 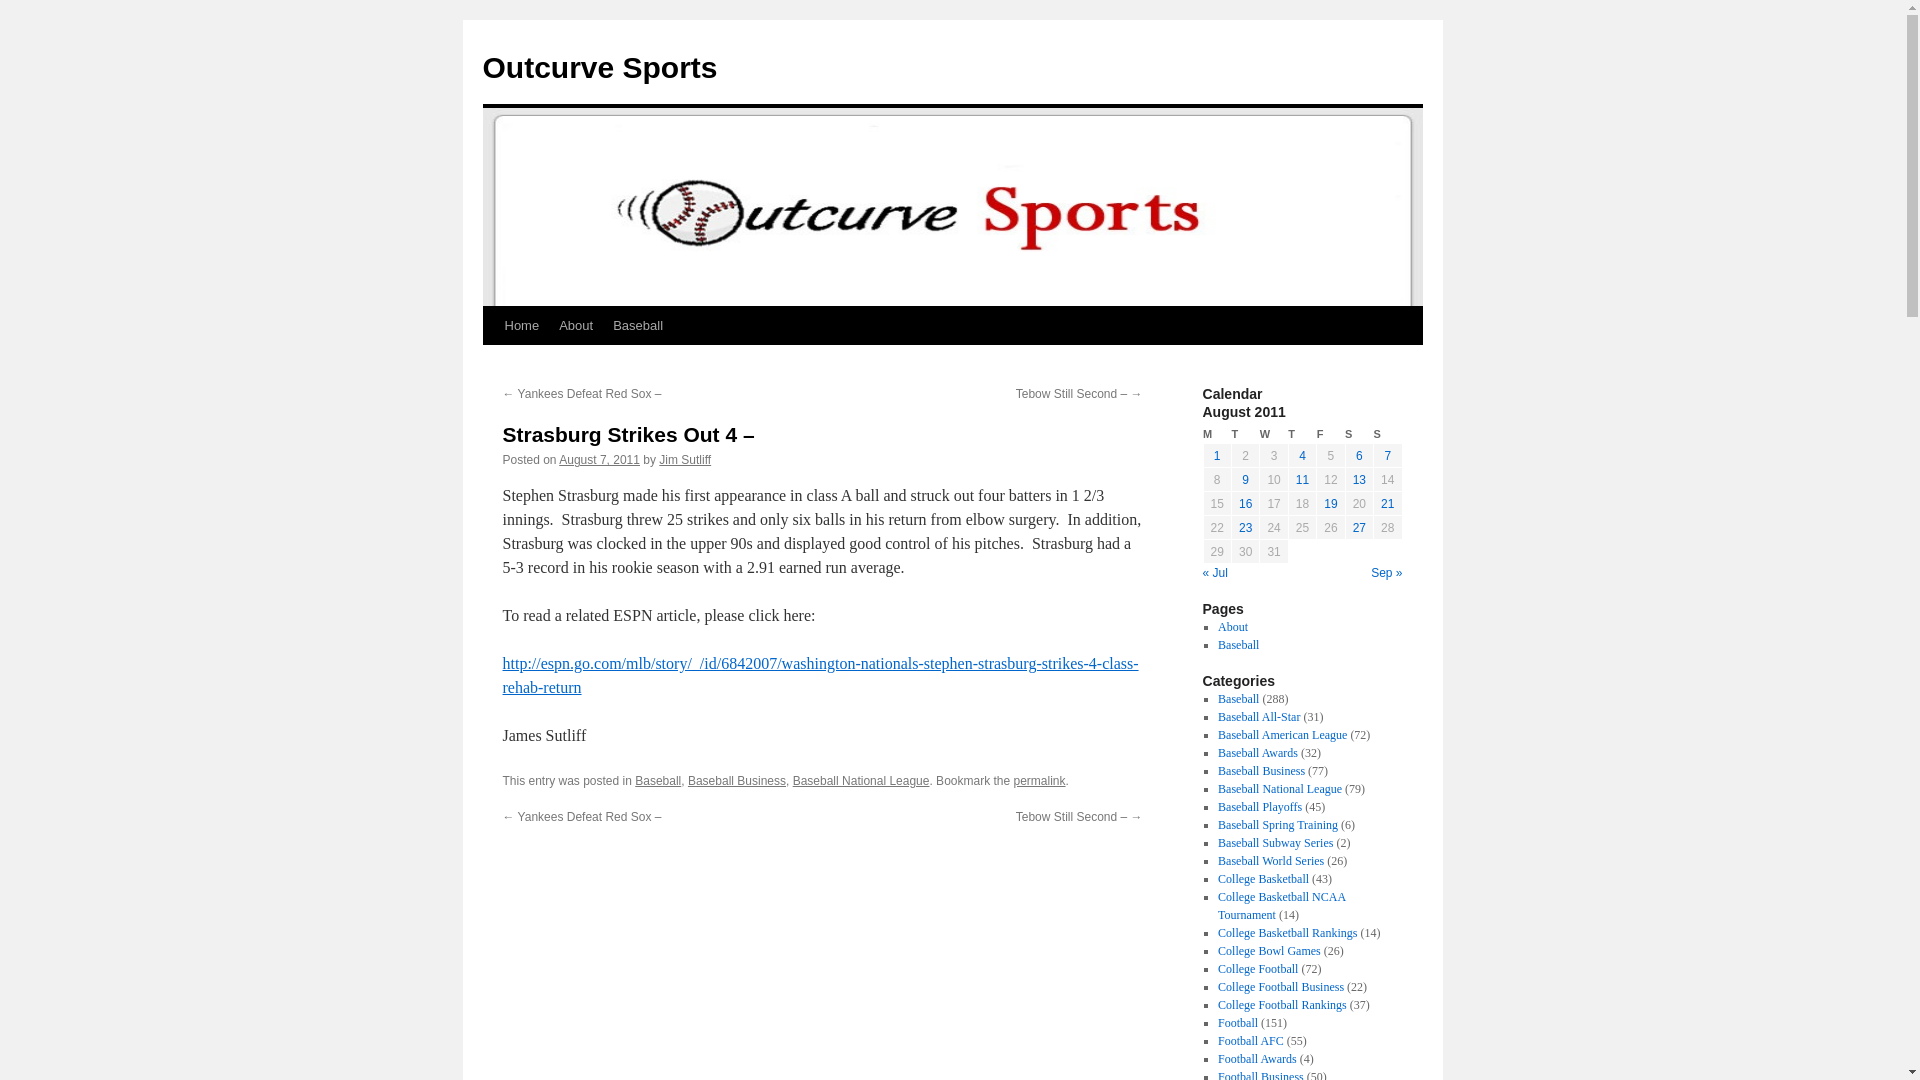 What do you see at coordinates (576, 325) in the screenshot?
I see `About` at bounding box center [576, 325].